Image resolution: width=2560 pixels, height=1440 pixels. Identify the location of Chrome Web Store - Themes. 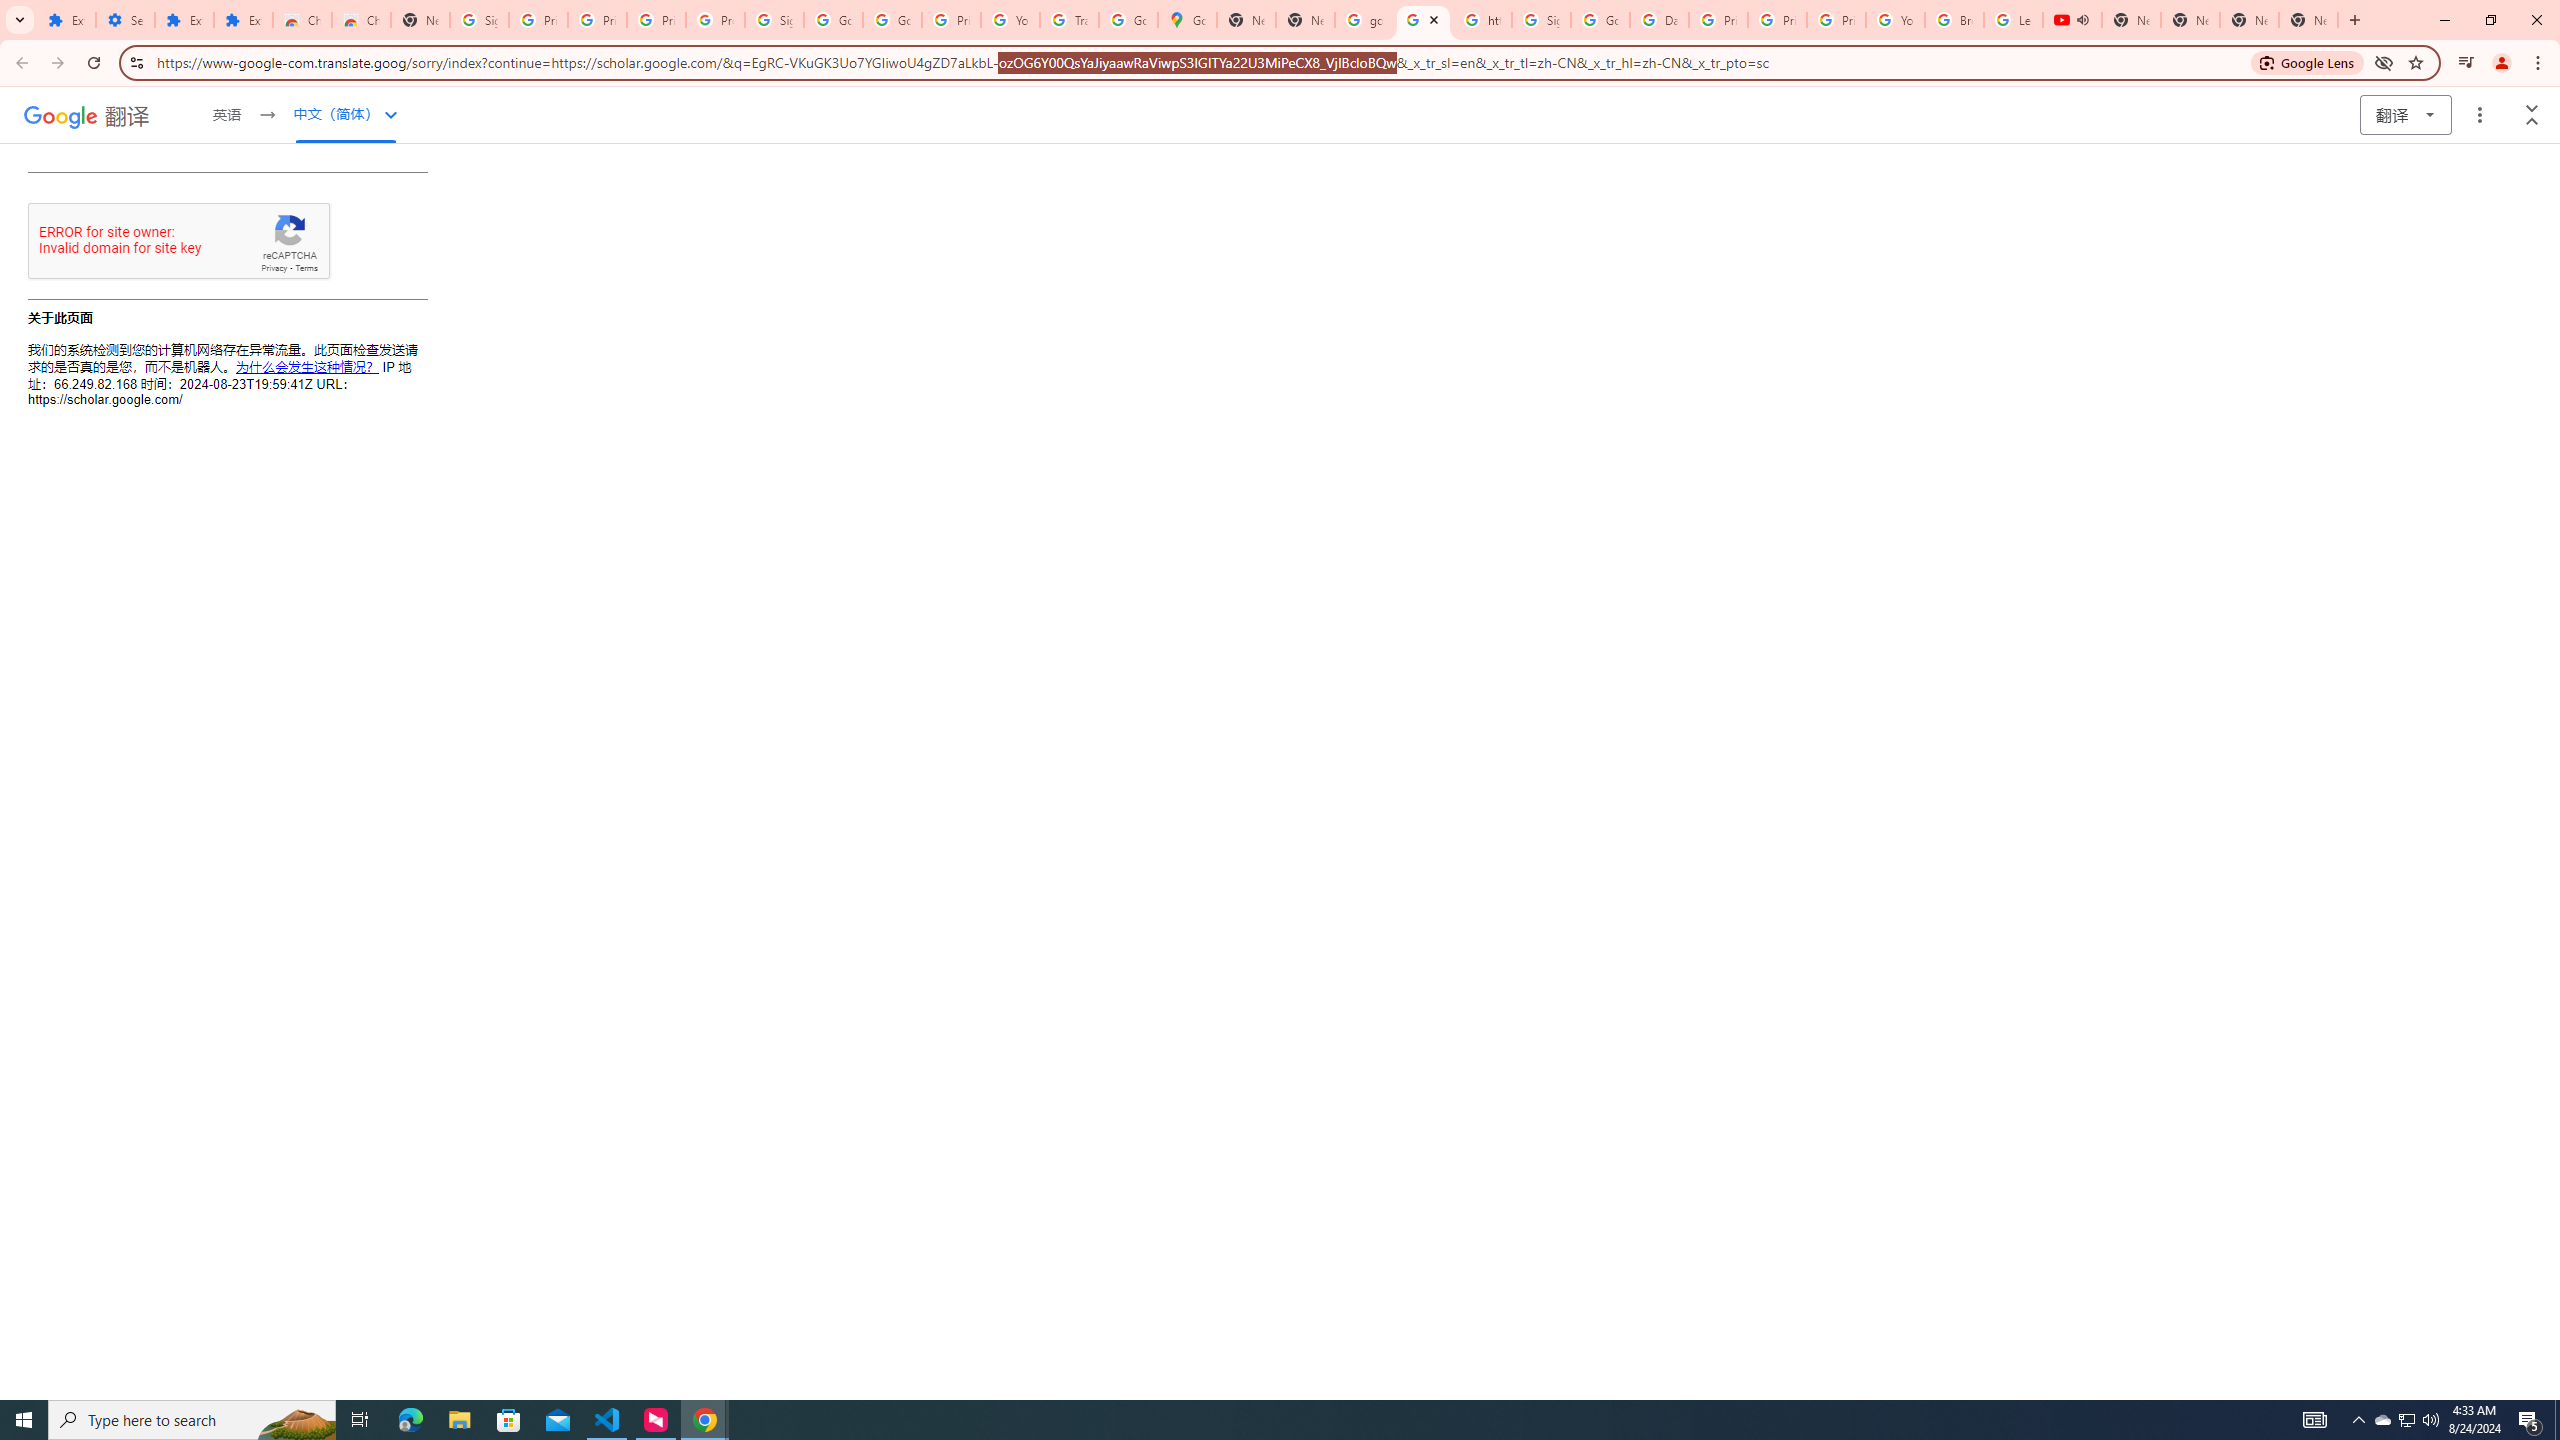
(360, 20).